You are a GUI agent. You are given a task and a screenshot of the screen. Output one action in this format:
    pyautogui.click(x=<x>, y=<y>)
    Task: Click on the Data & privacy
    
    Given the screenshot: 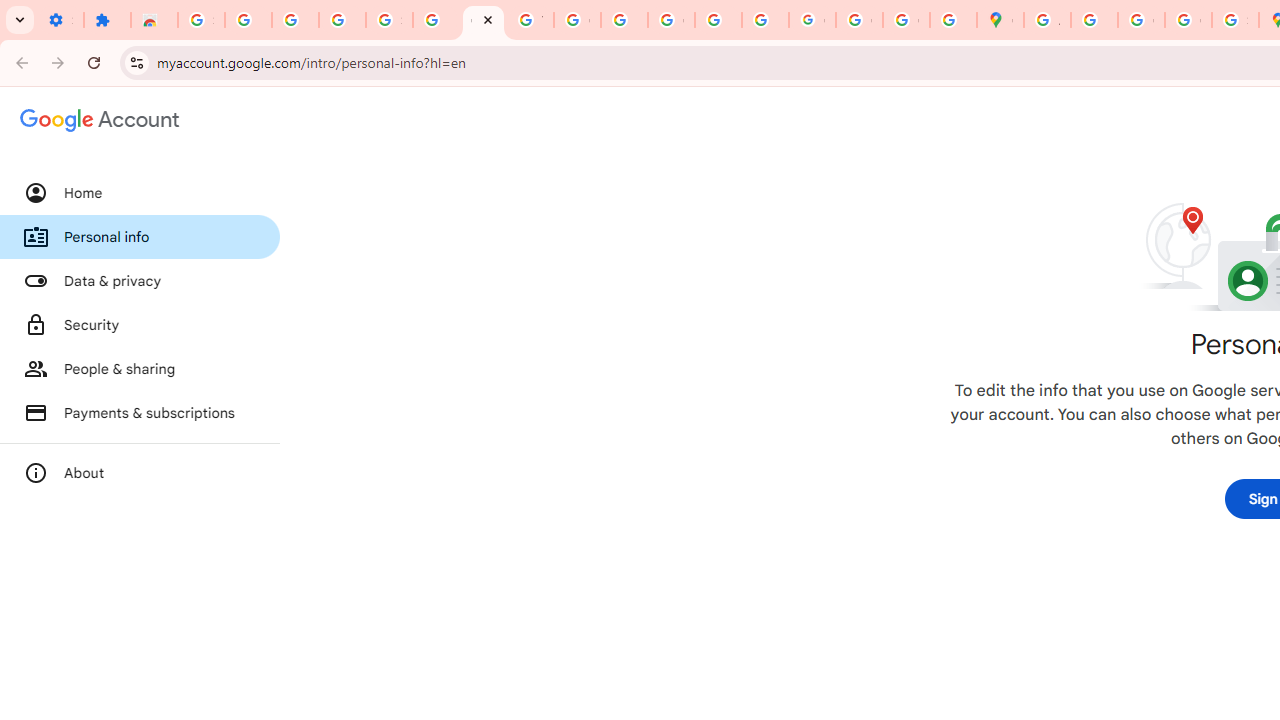 What is the action you would take?
    pyautogui.click(x=140, y=281)
    